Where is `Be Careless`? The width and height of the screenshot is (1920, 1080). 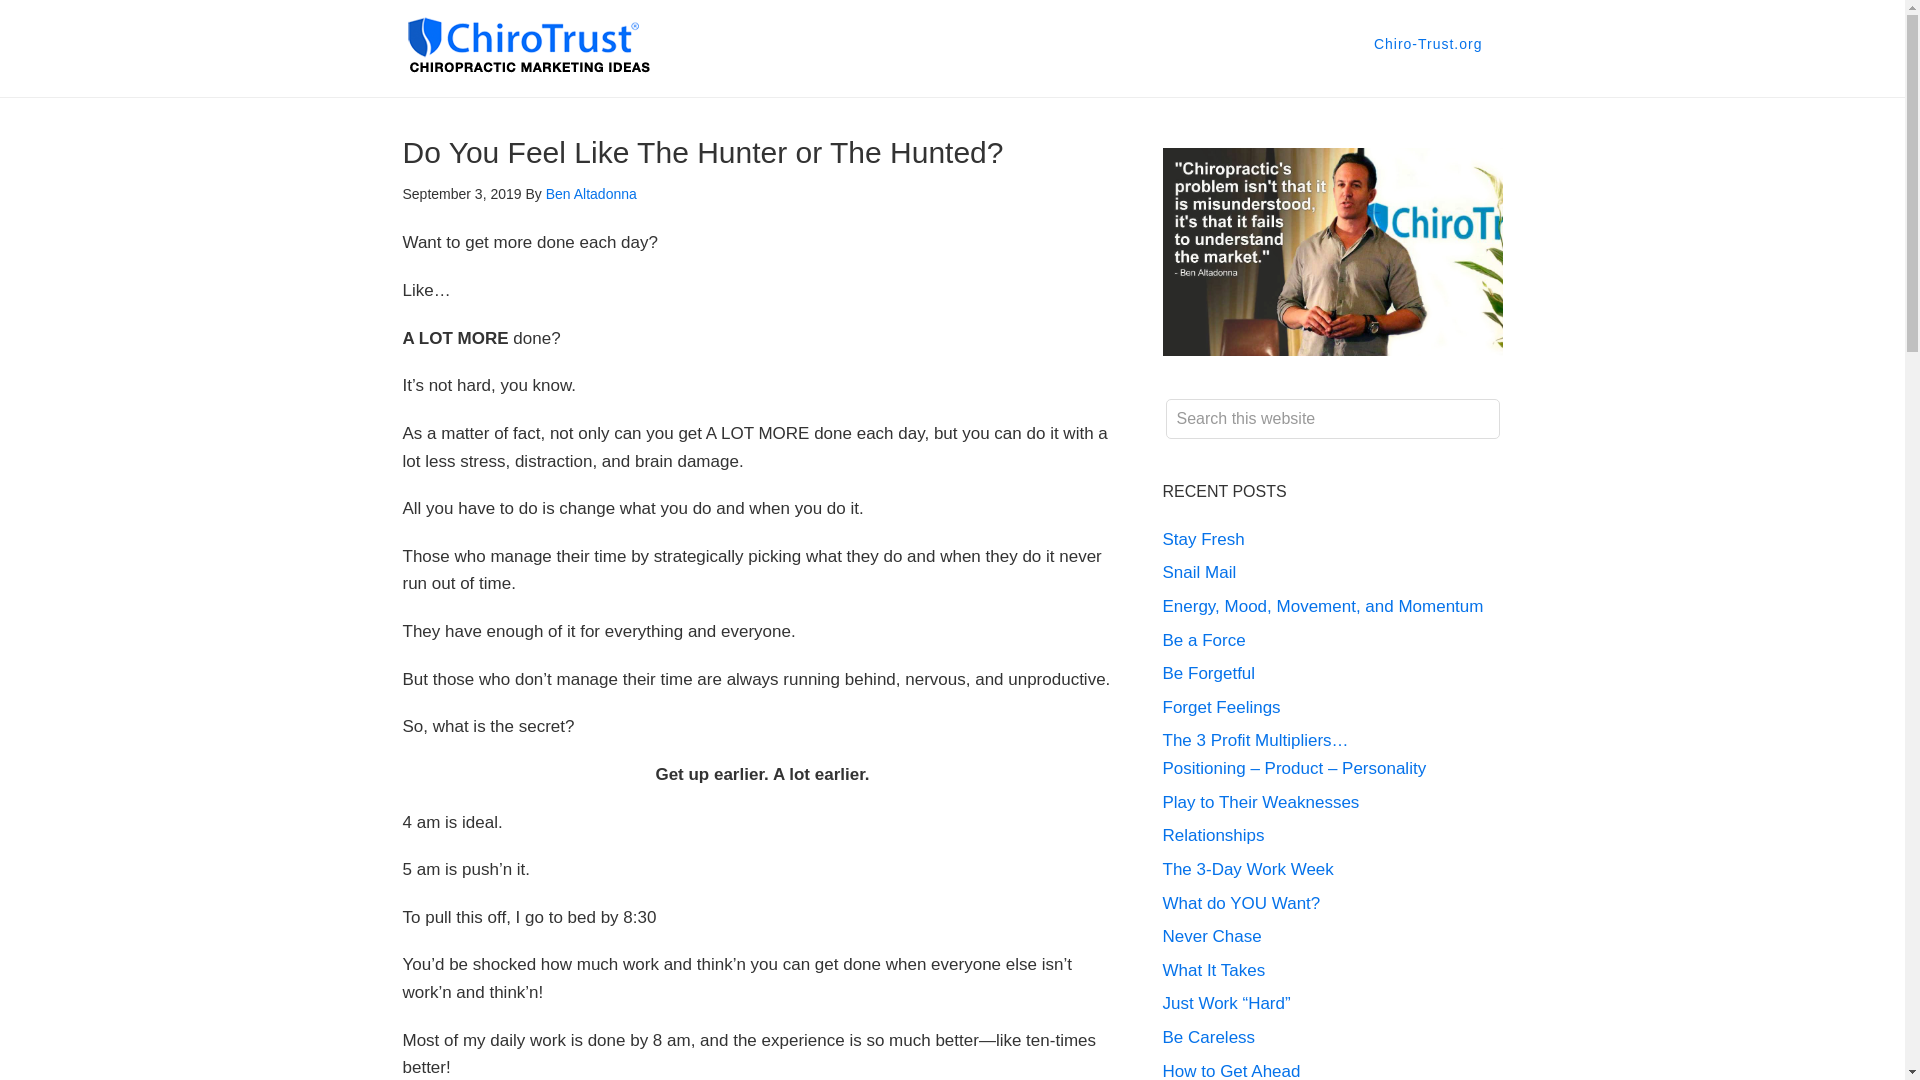
Be Careless is located at coordinates (1208, 1037).